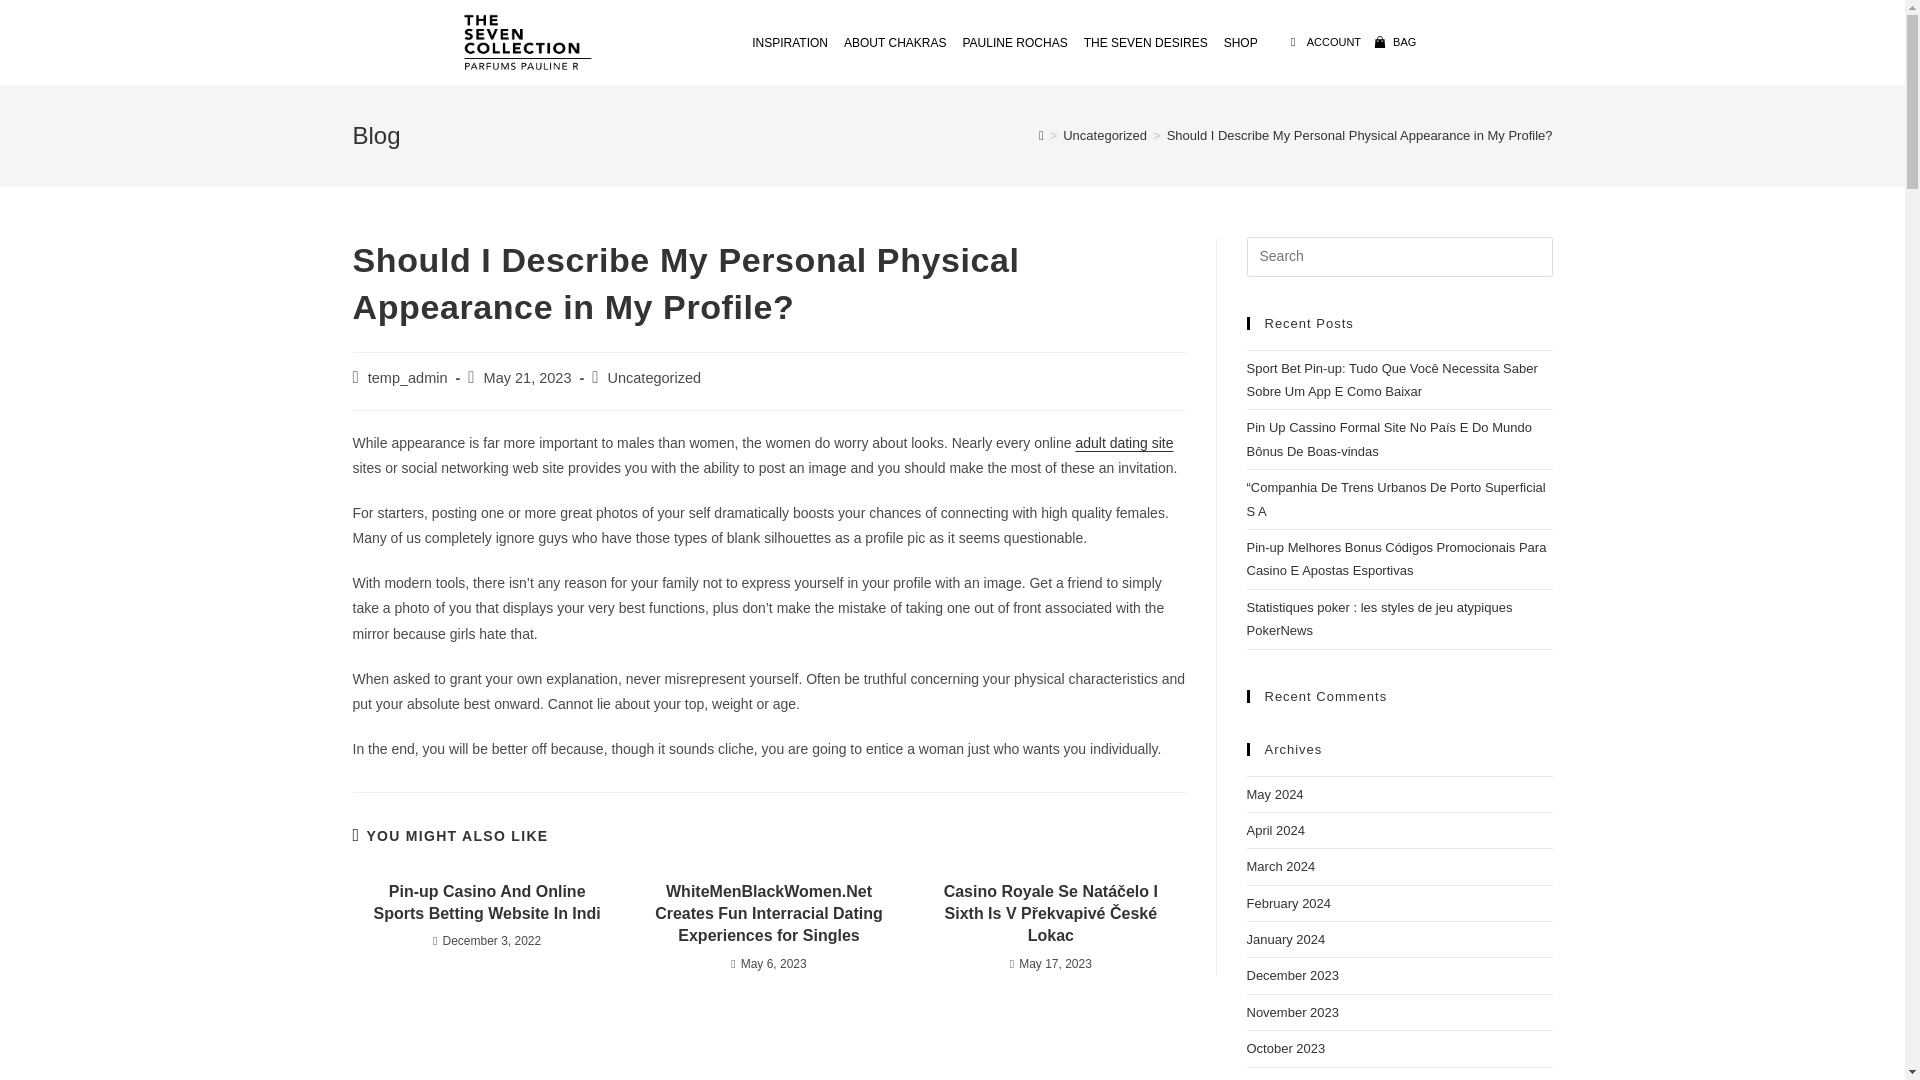  Describe the element at coordinates (1145, 42) in the screenshot. I see `THE SEVEN DESIRES` at that location.